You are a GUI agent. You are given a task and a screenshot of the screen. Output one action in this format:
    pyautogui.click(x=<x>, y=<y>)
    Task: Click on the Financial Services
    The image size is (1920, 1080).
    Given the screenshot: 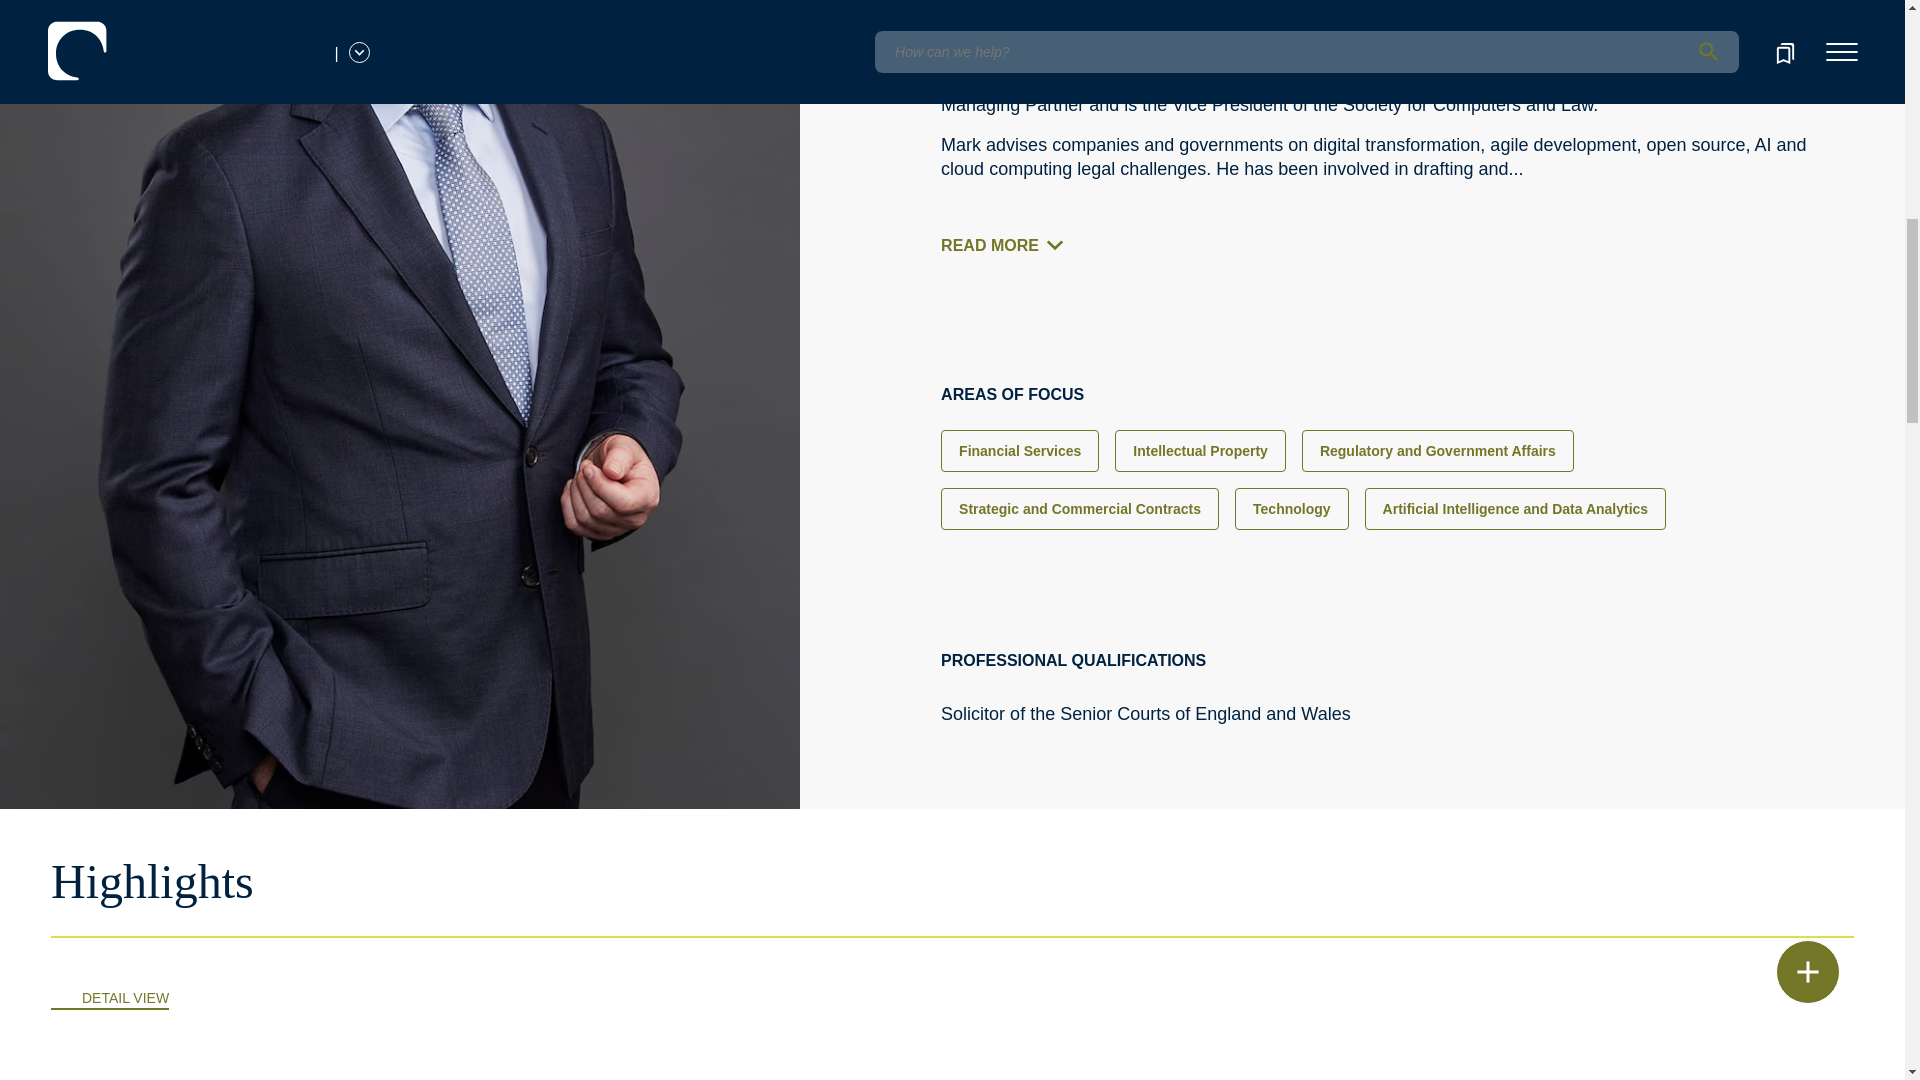 What is the action you would take?
    pyautogui.click(x=1019, y=450)
    